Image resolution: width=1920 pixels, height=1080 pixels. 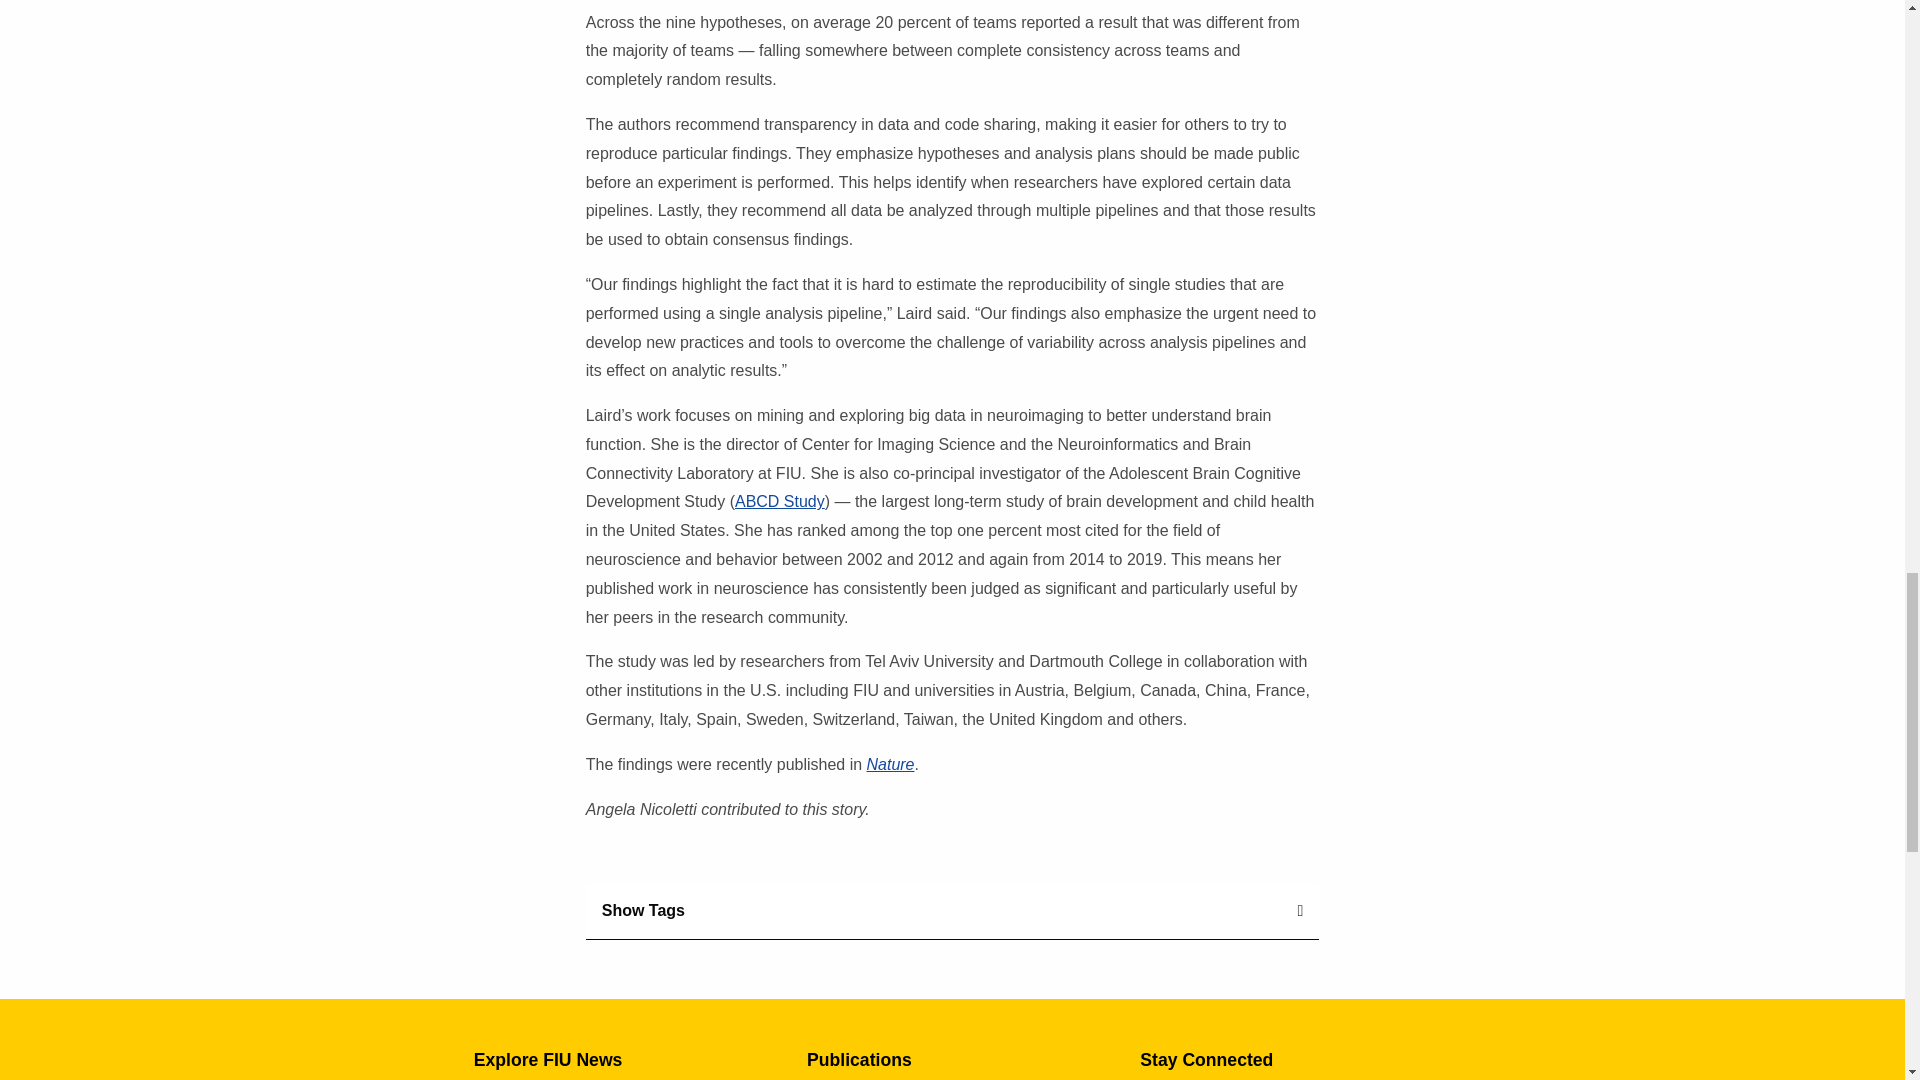 I want to click on Show Tags, so click(x=952, y=911).